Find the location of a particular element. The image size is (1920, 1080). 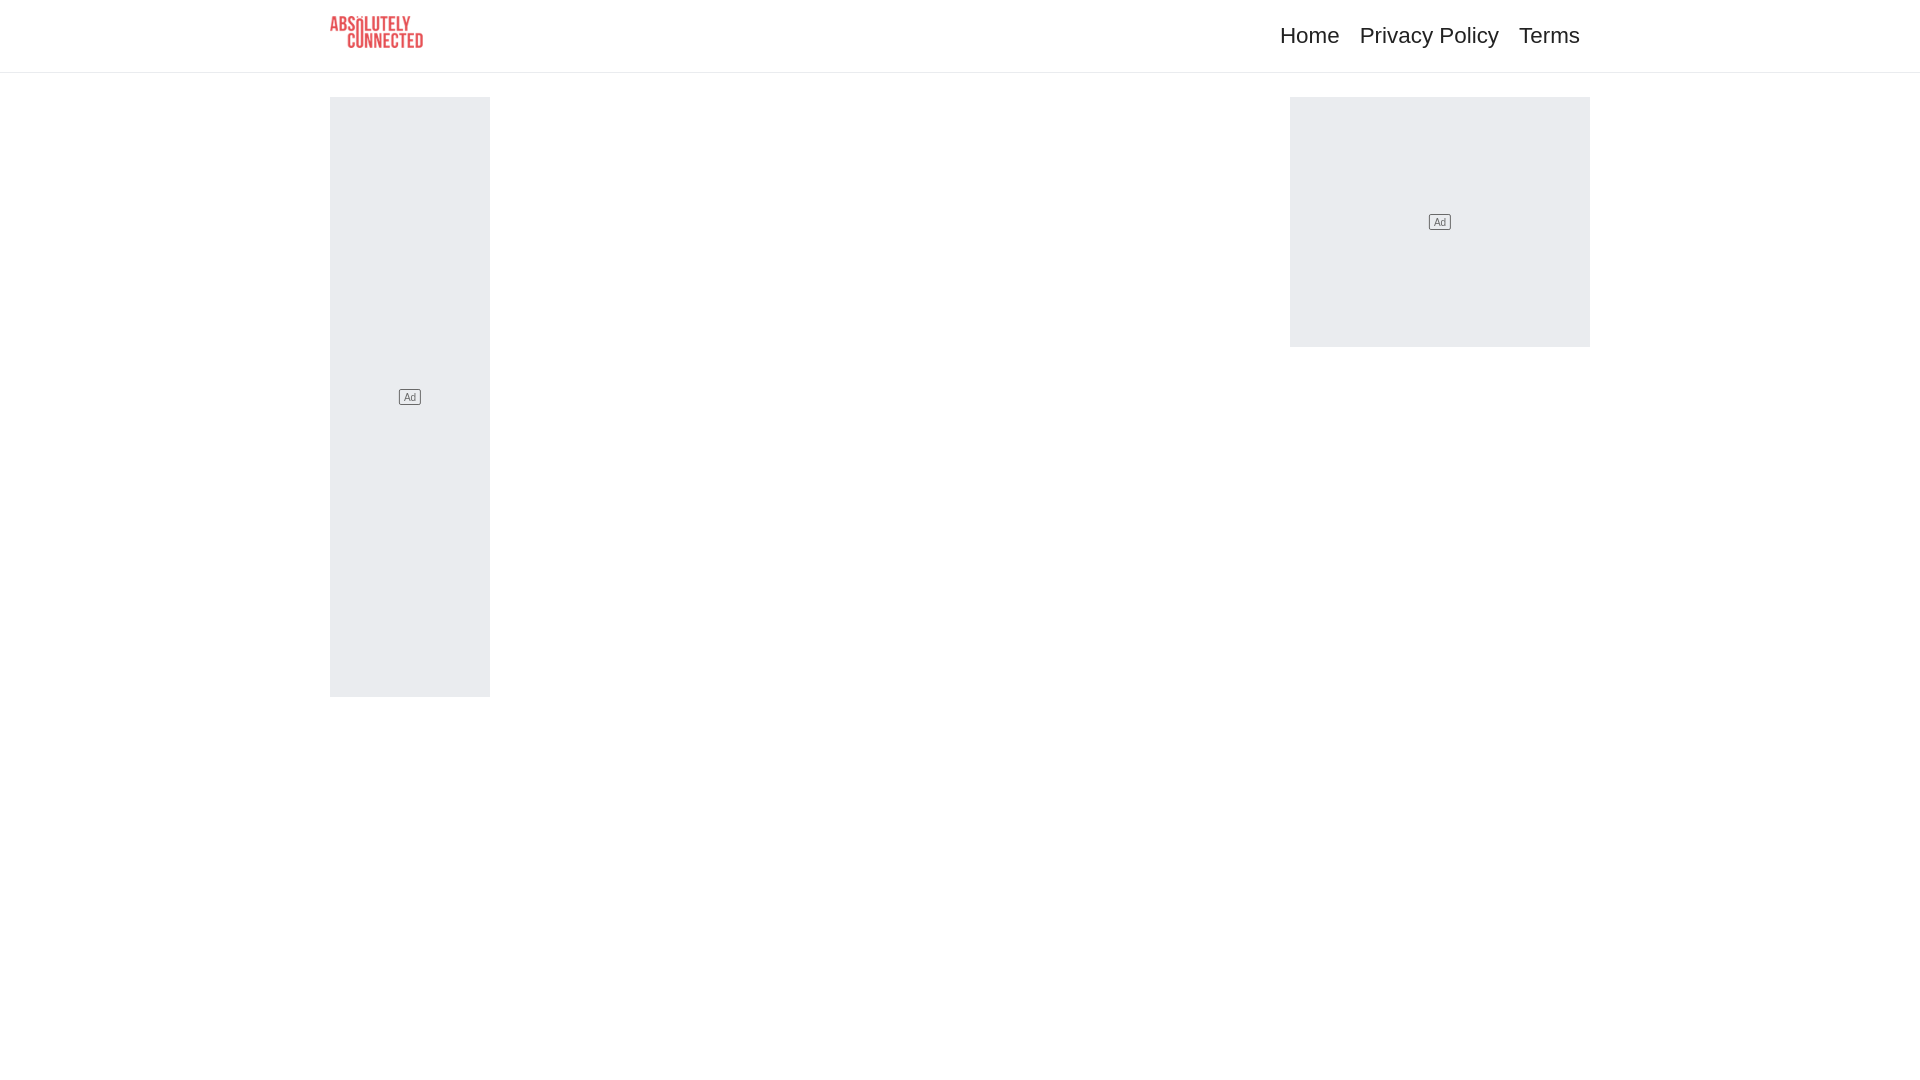

Privacy Policy is located at coordinates (1429, 34).